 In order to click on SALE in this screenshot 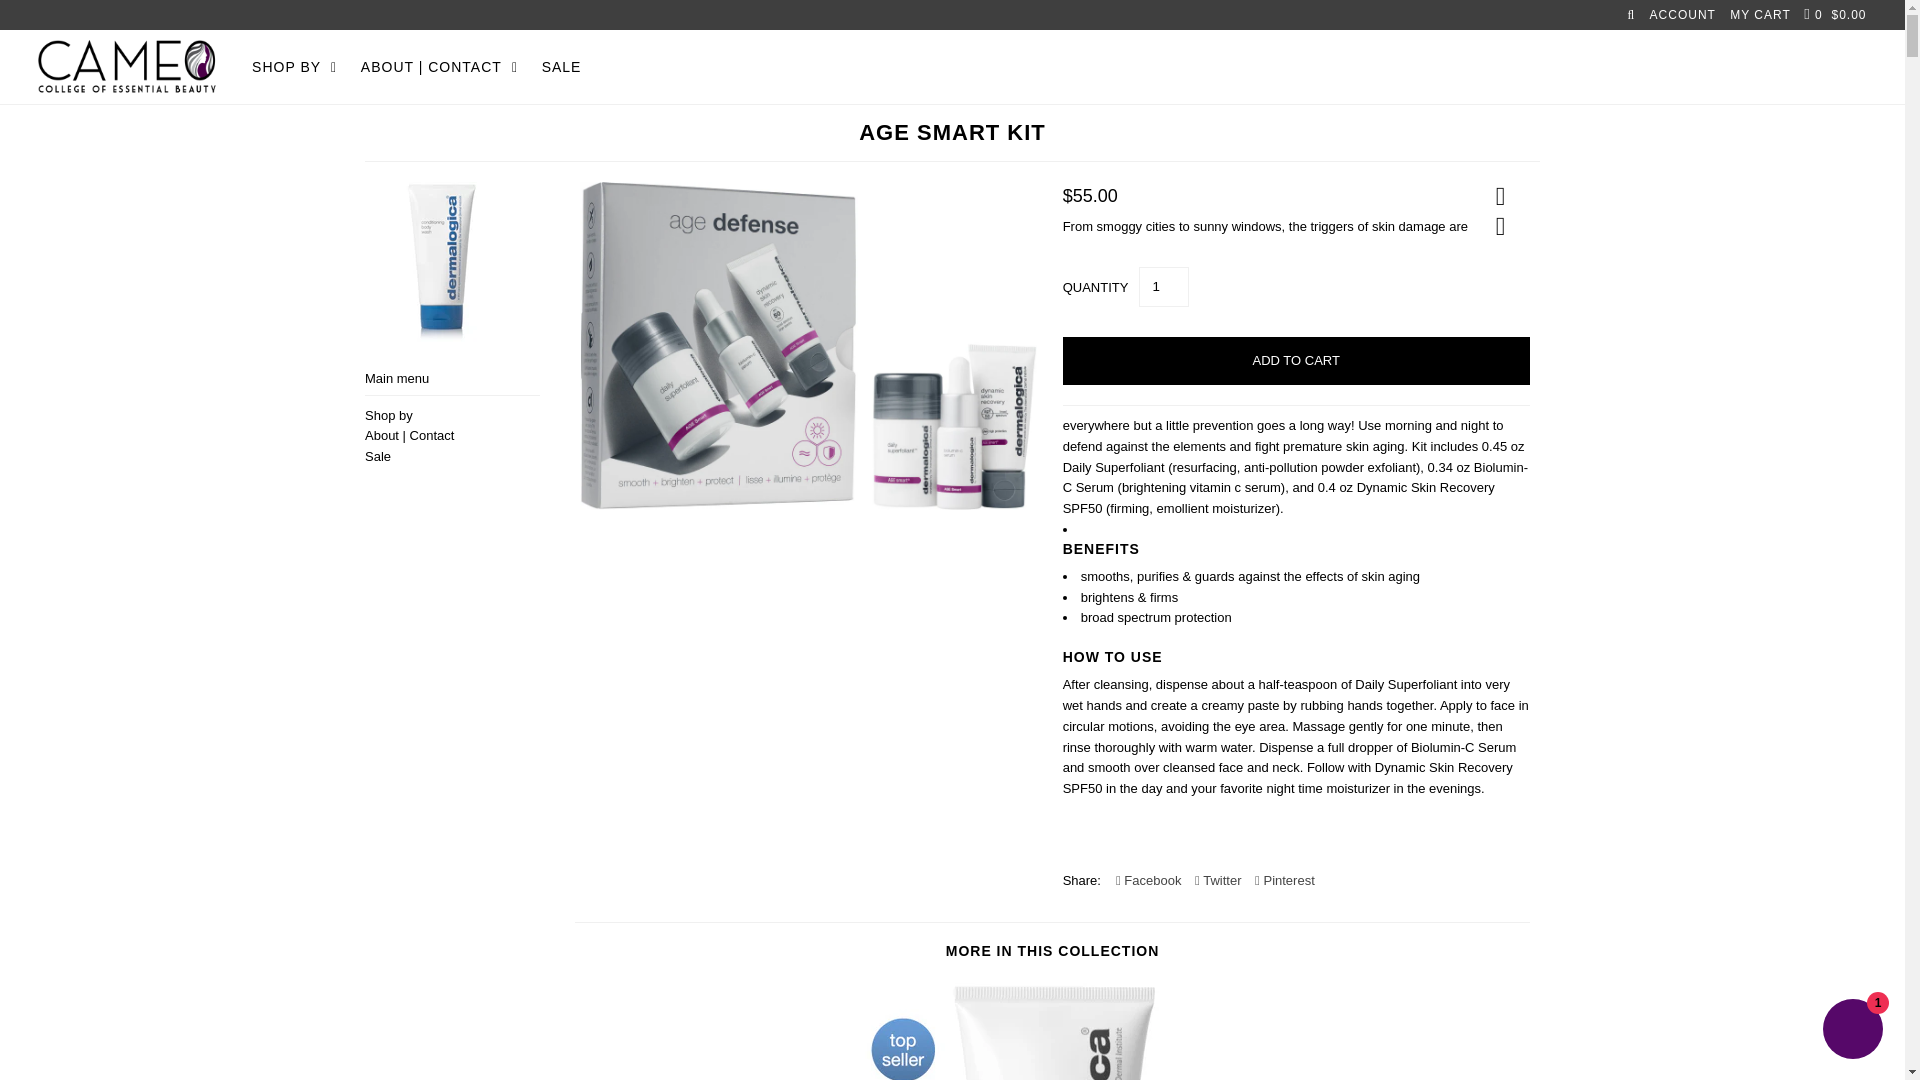, I will do `click(561, 66)`.